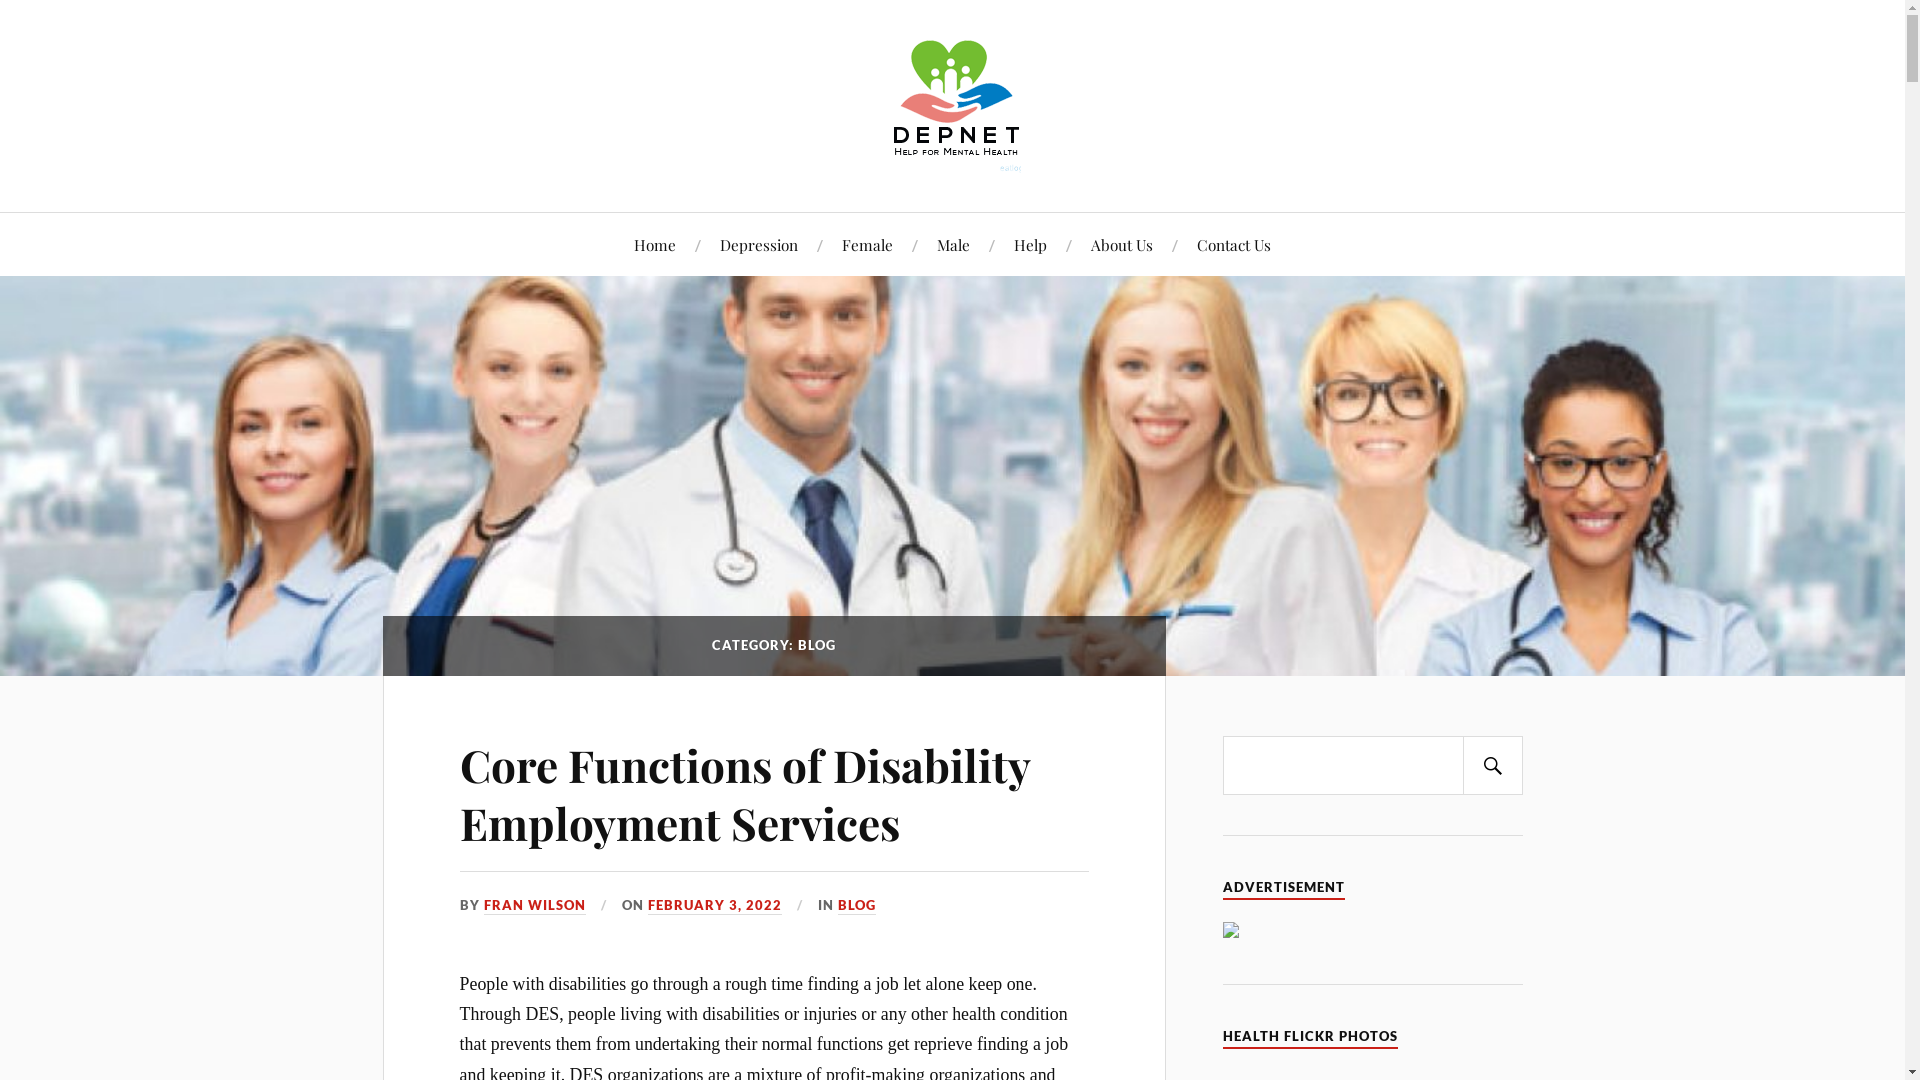  Describe the element at coordinates (1122, 244) in the screenshot. I see `About Us` at that location.